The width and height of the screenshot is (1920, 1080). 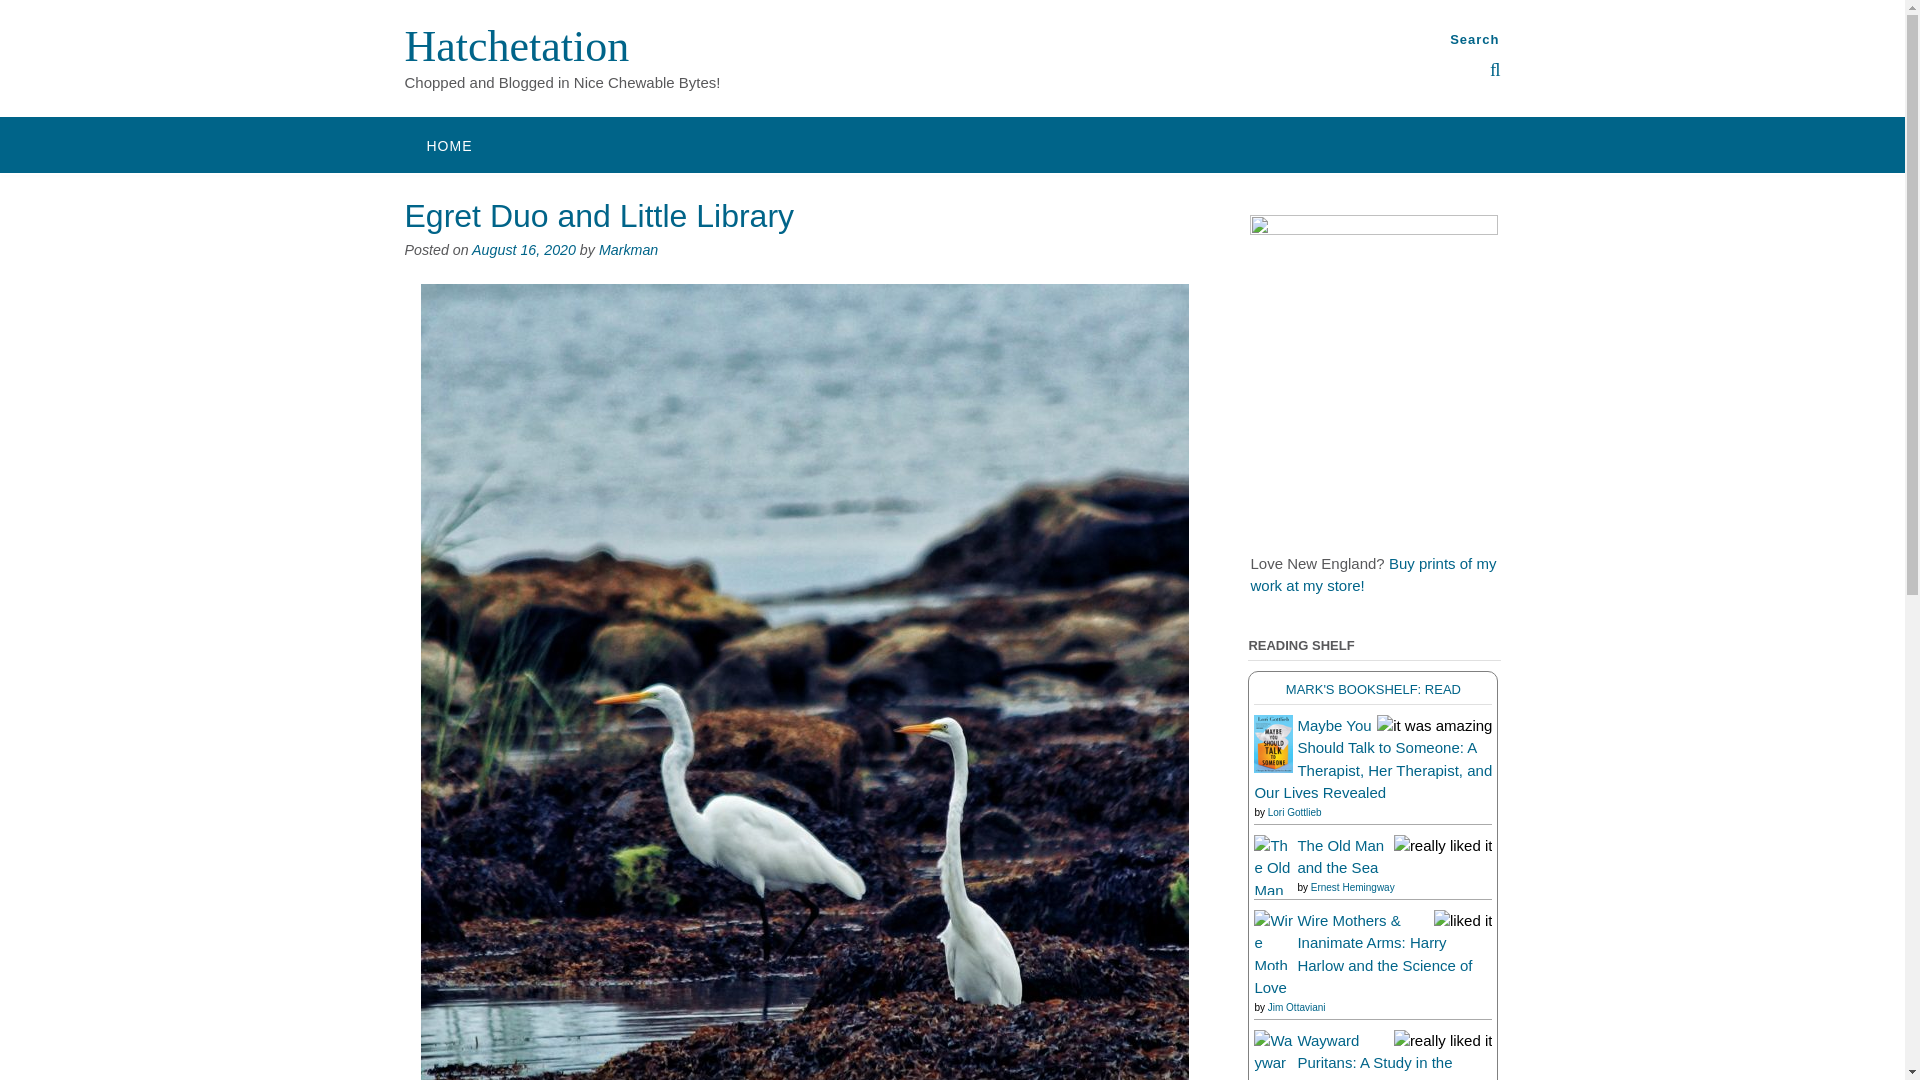 I want to click on MARK'S BOOKSHELF: READ, so click(x=1374, y=688).